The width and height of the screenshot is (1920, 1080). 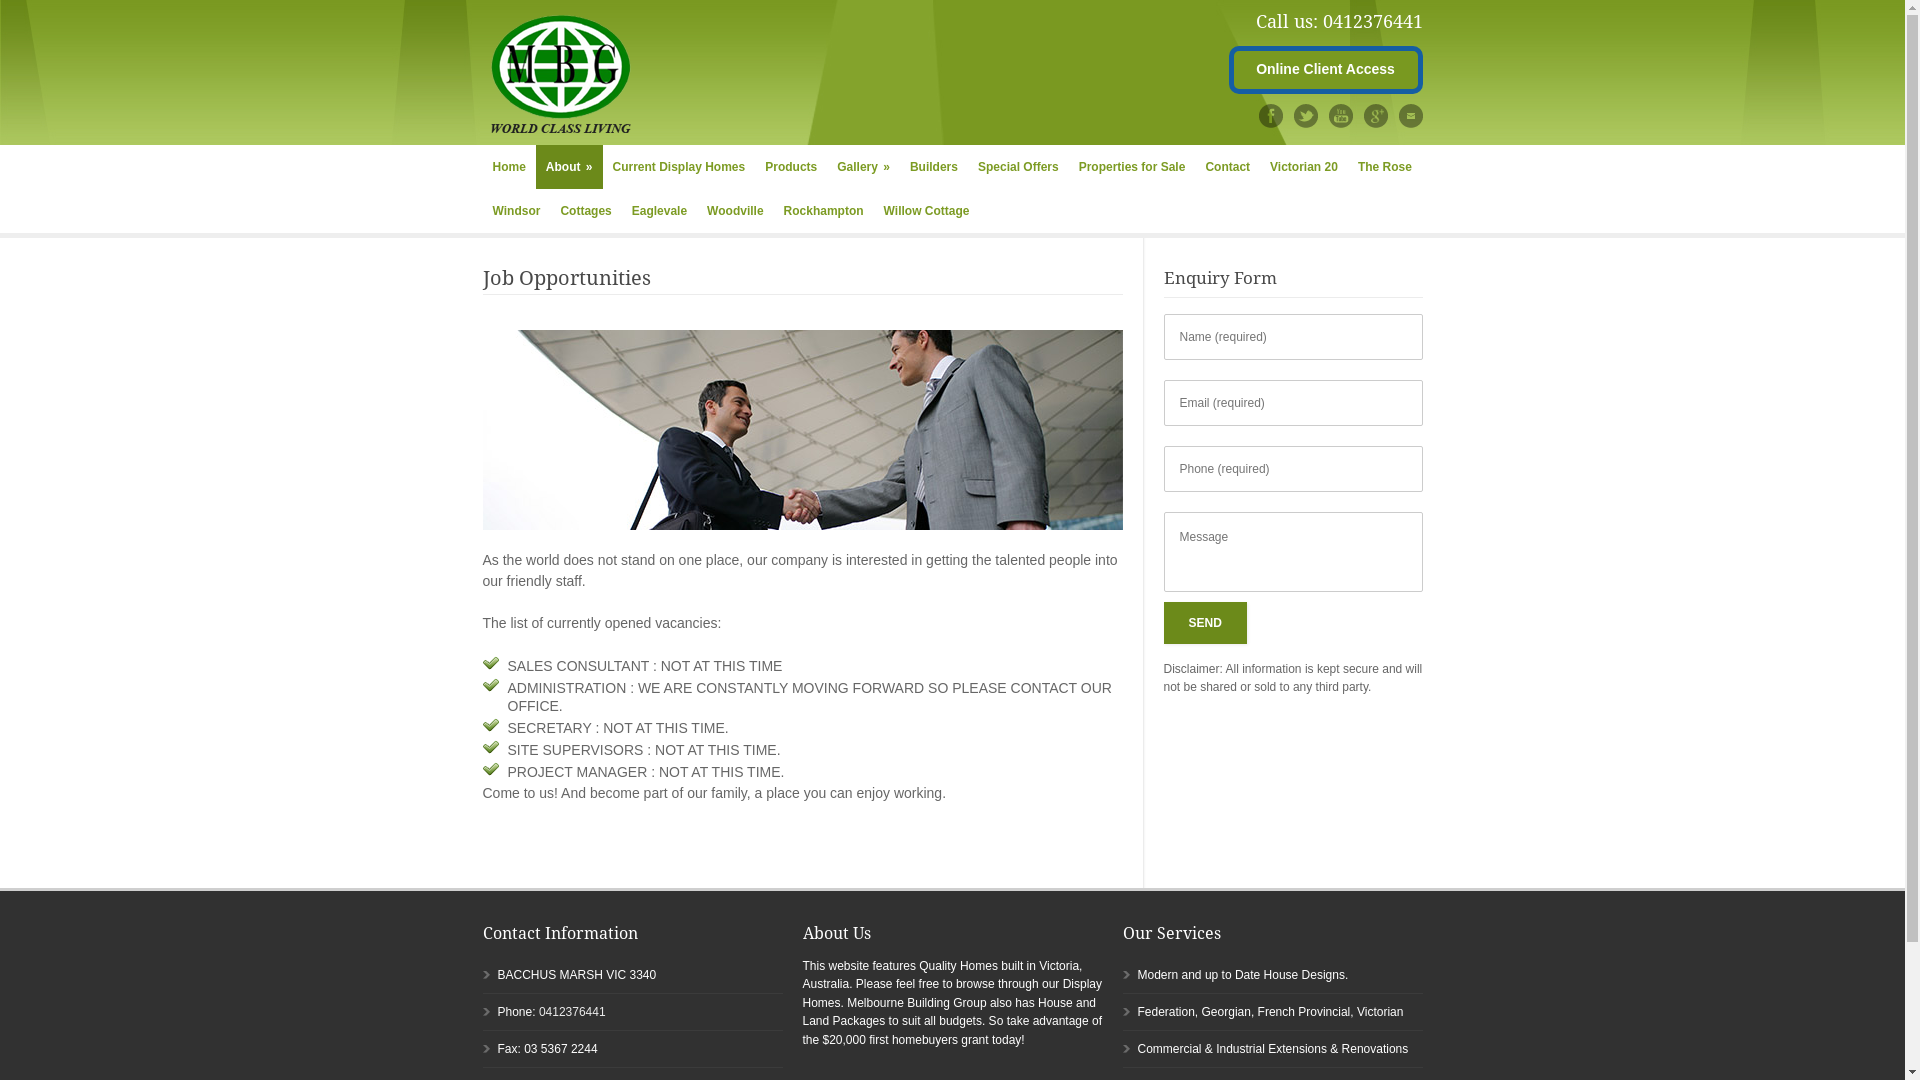 What do you see at coordinates (1206, 623) in the screenshot?
I see `Send` at bounding box center [1206, 623].